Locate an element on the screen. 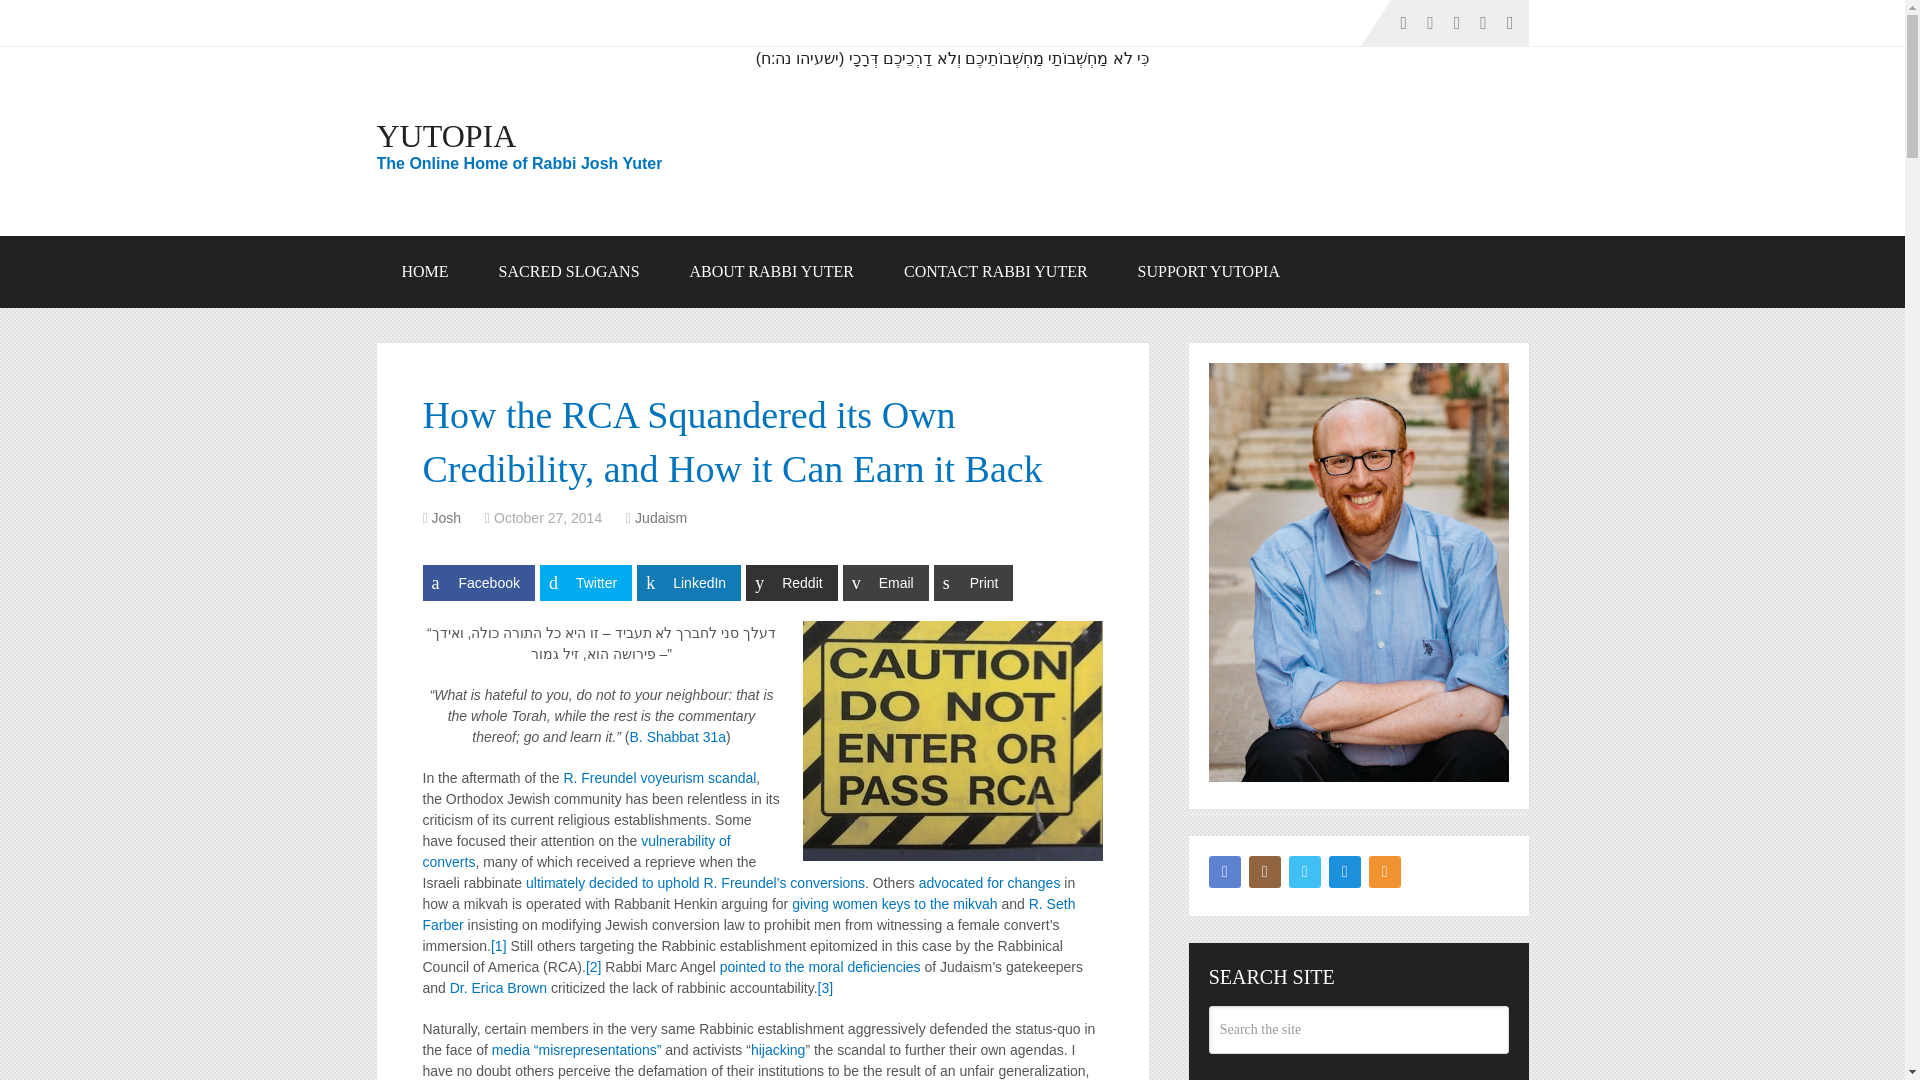 This screenshot has width=1920, height=1080. Email is located at coordinates (886, 582).